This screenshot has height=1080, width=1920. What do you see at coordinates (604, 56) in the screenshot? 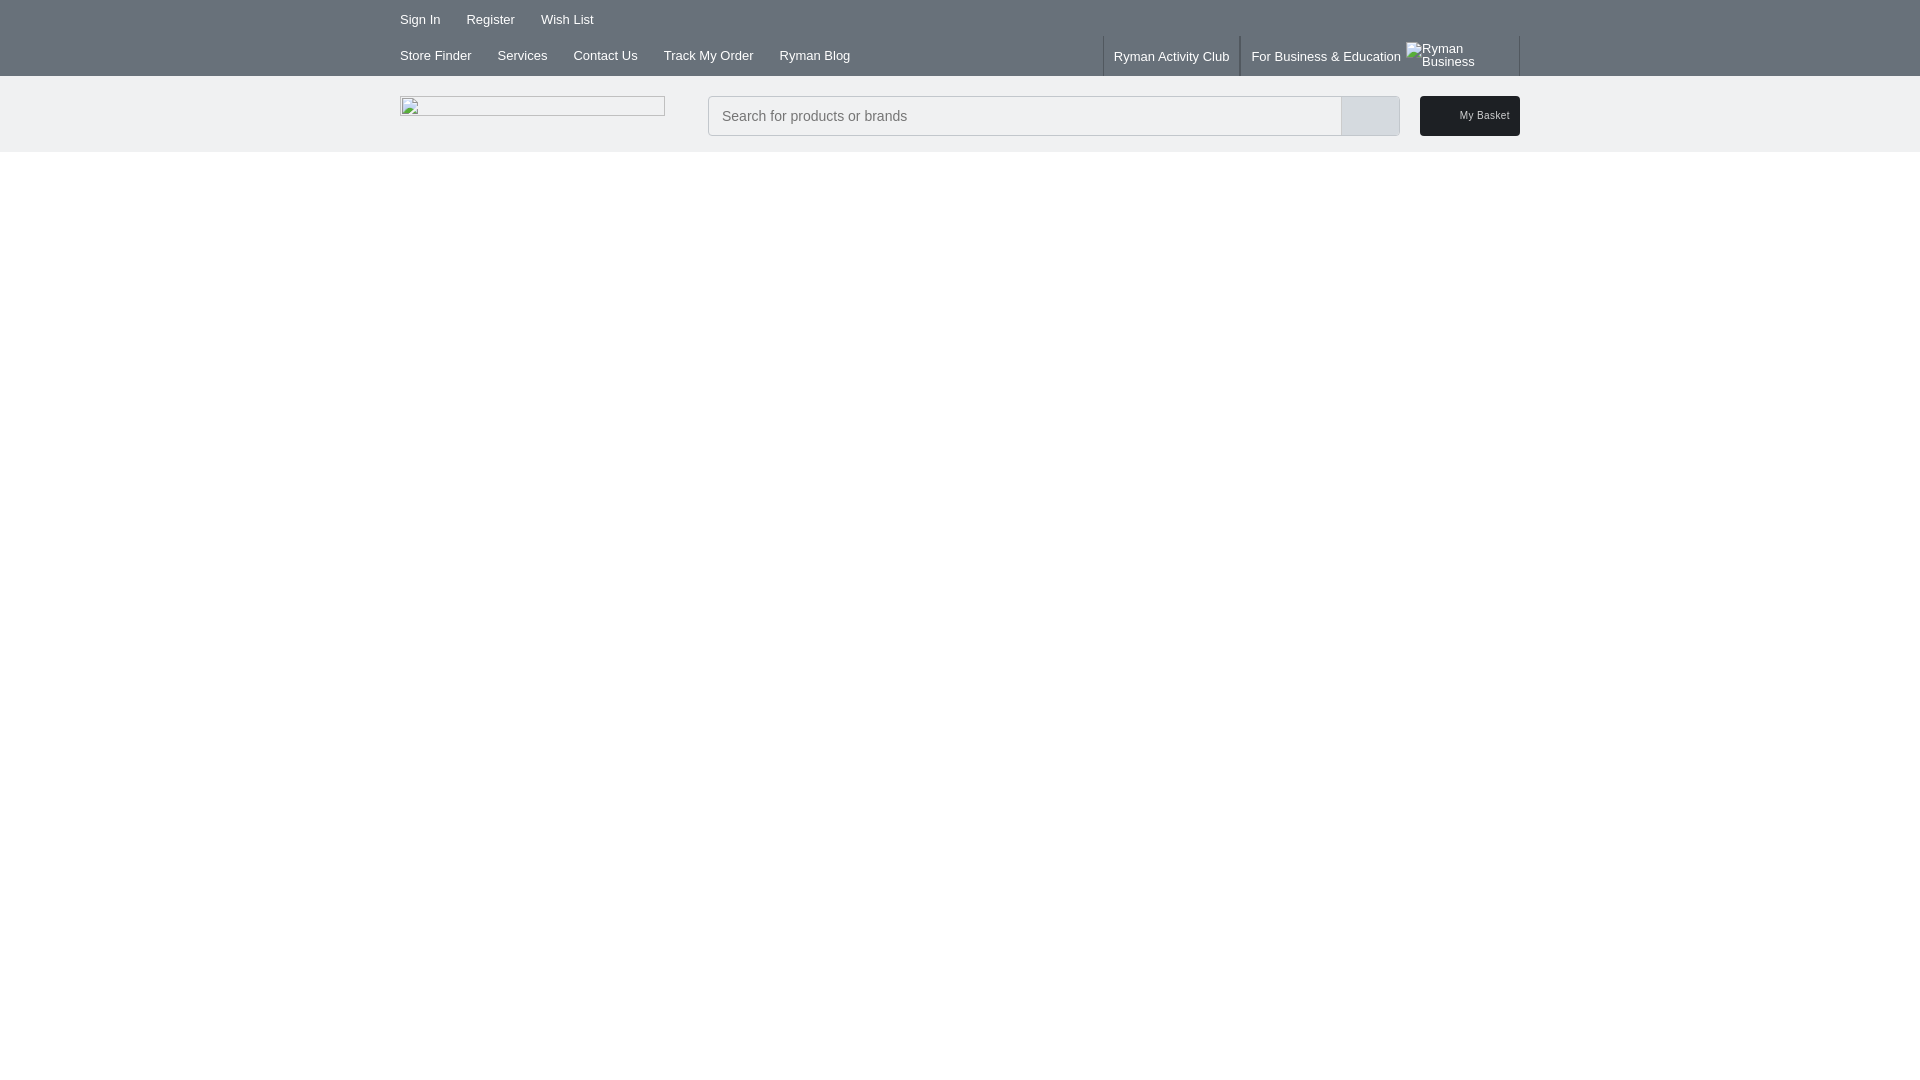
I see `Contact Us` at bounding box center [604, 56].